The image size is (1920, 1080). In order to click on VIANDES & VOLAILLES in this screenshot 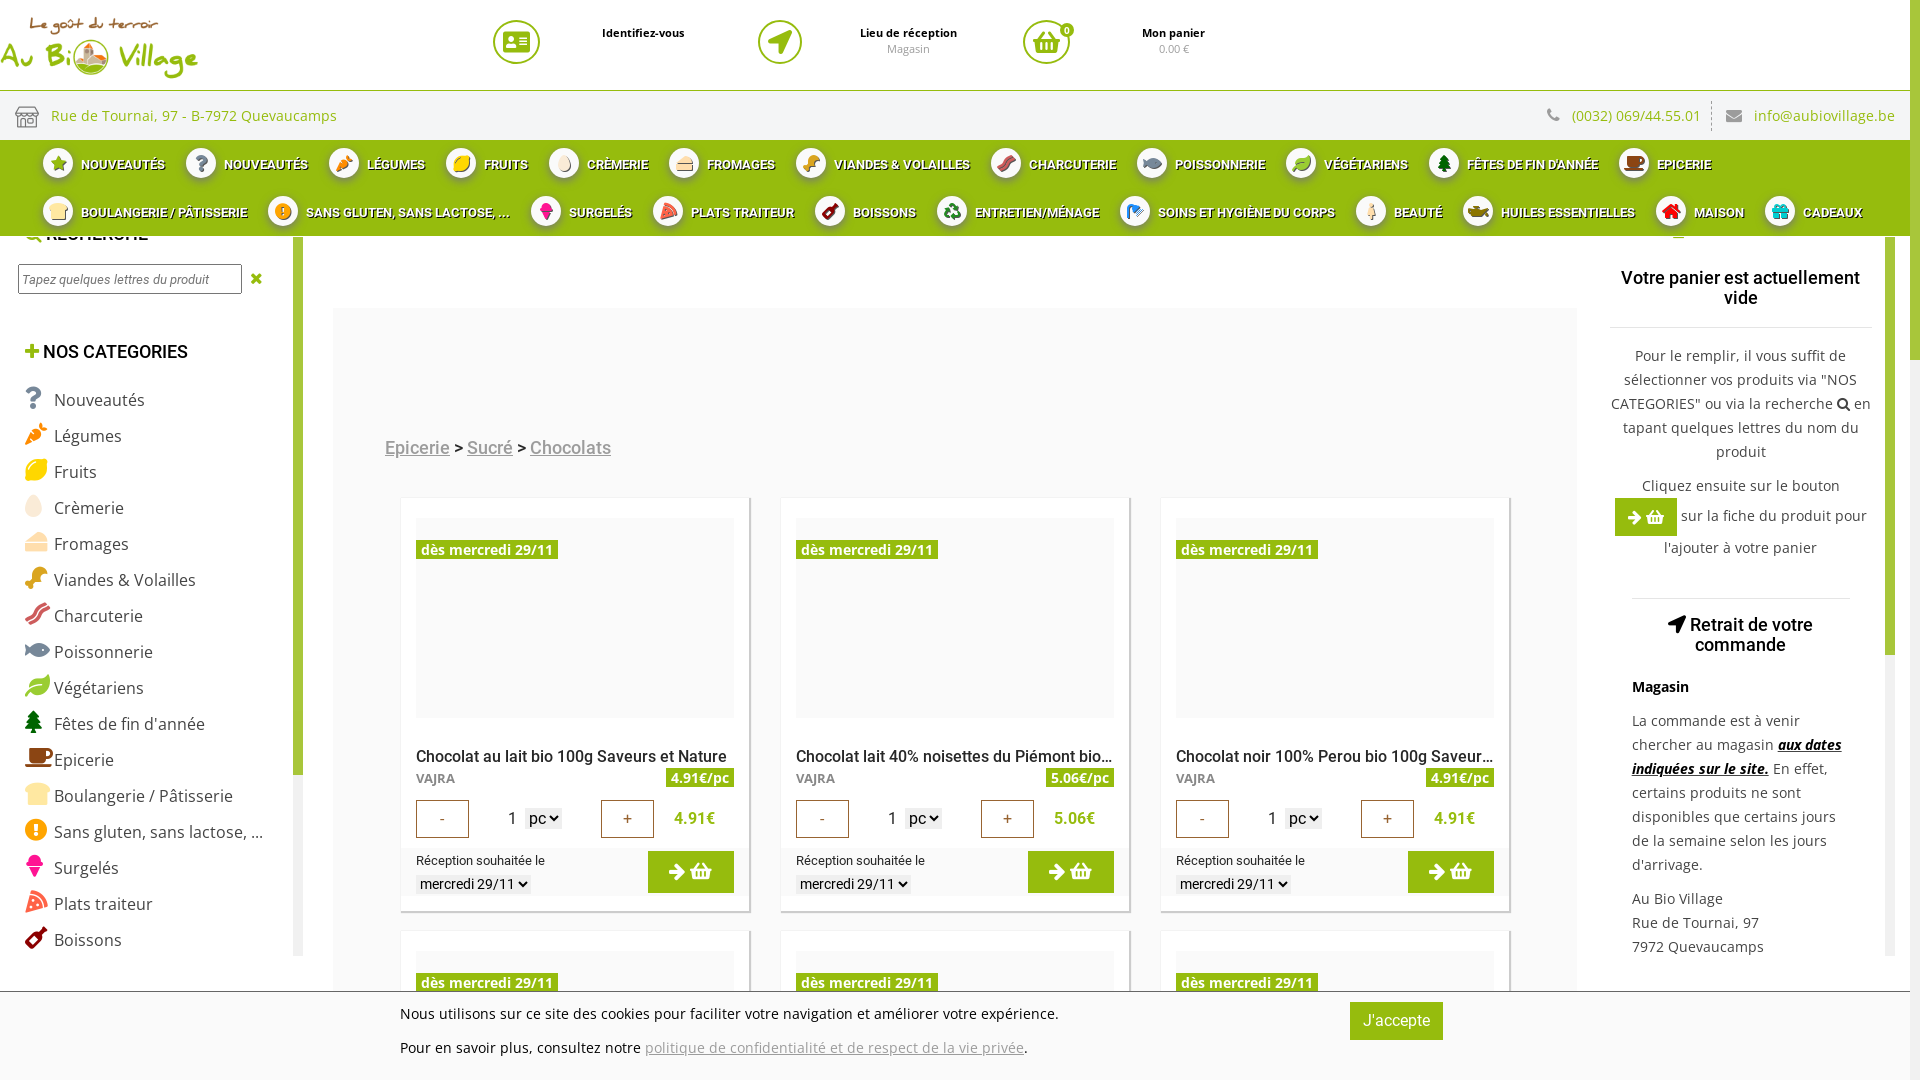, I will do `click(880, 159)`.